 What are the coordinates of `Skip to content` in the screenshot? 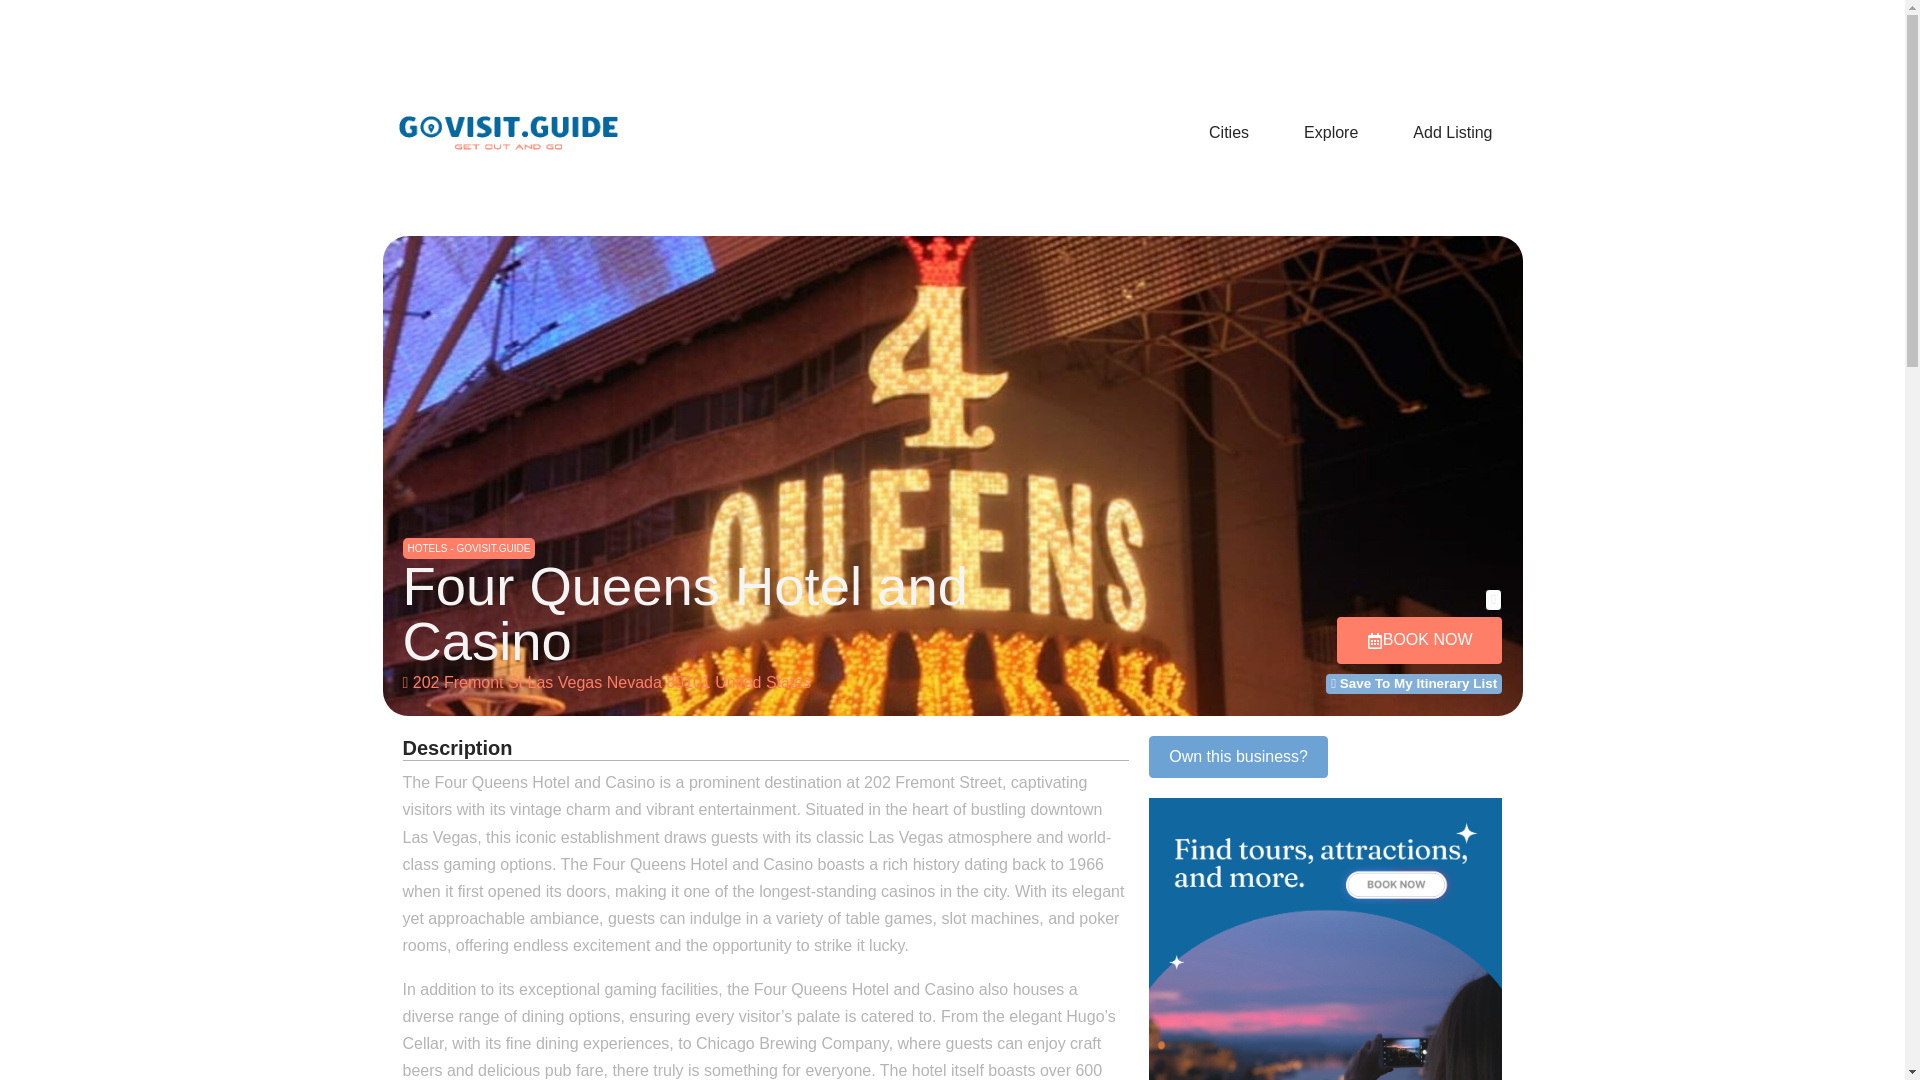 It's located at (15, 42).